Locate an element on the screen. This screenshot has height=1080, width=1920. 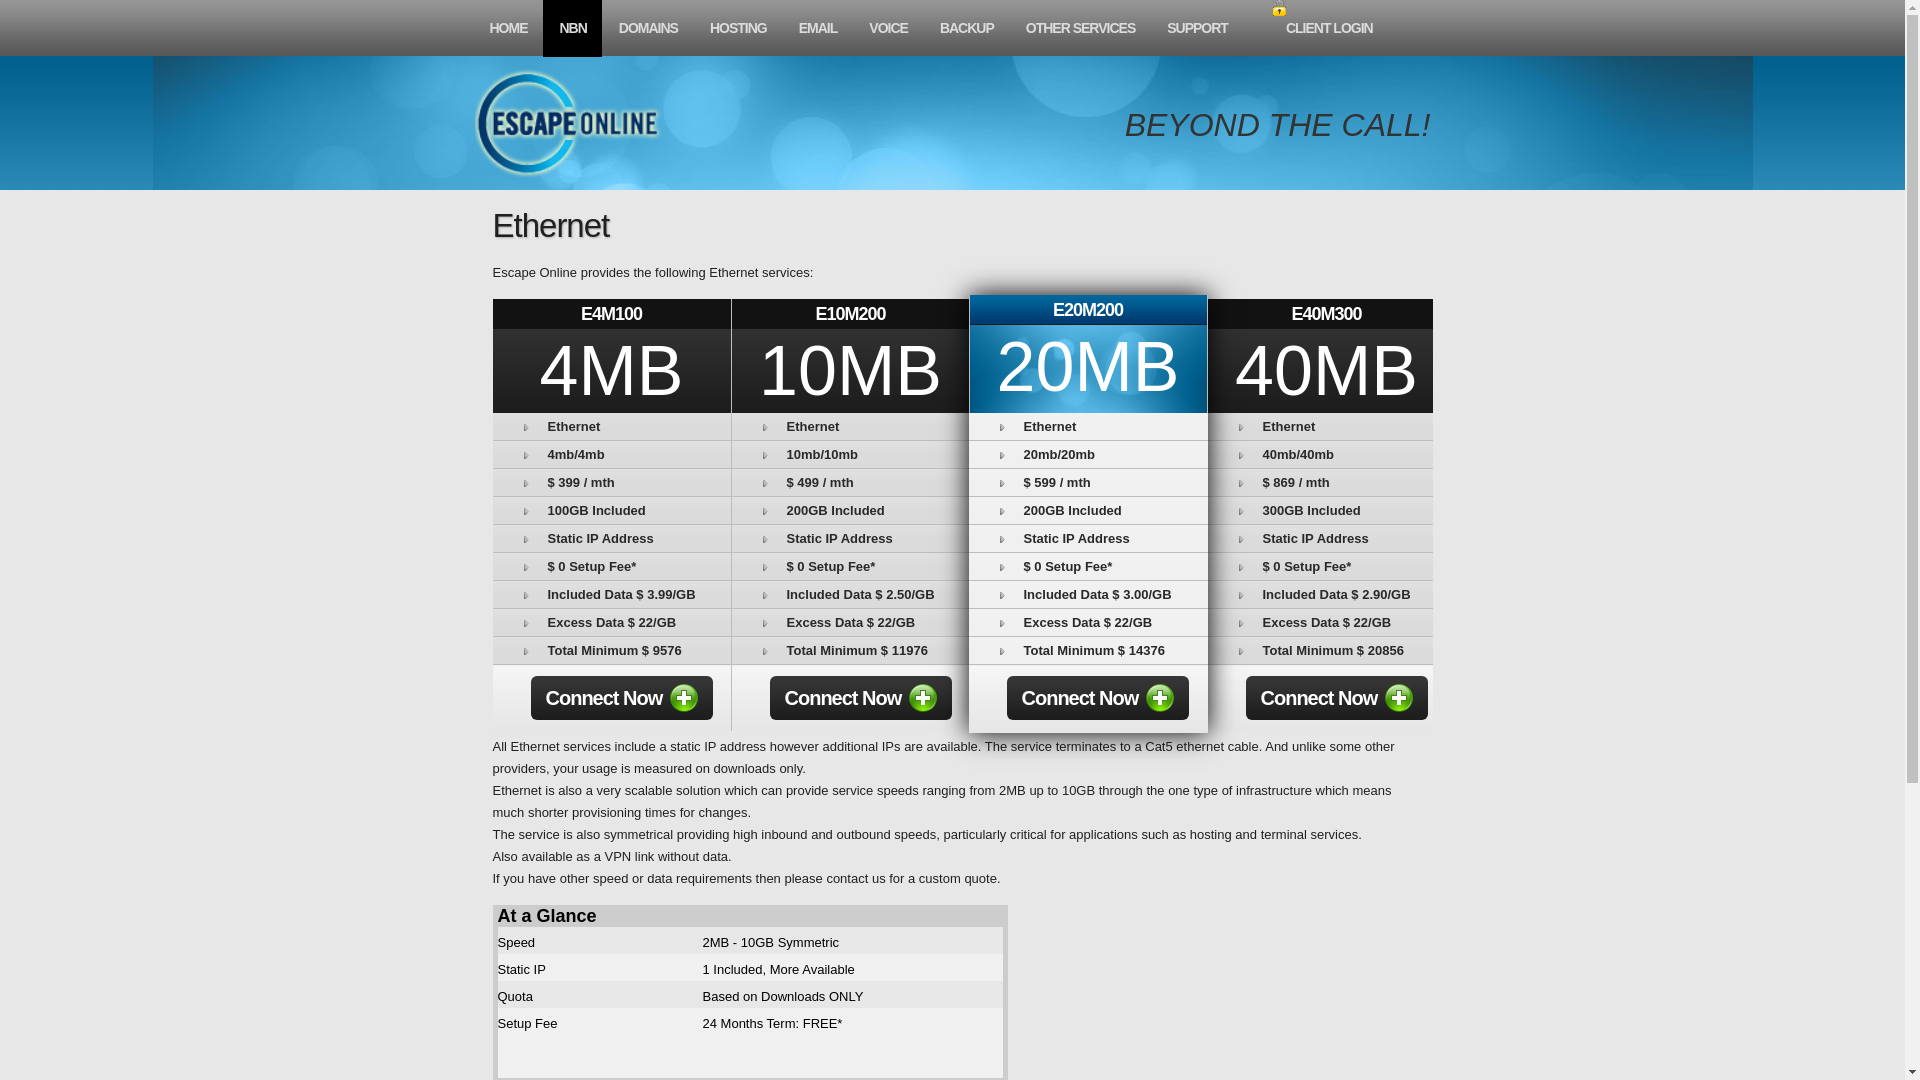
Static IP Address is located at coordinates (851, 538).